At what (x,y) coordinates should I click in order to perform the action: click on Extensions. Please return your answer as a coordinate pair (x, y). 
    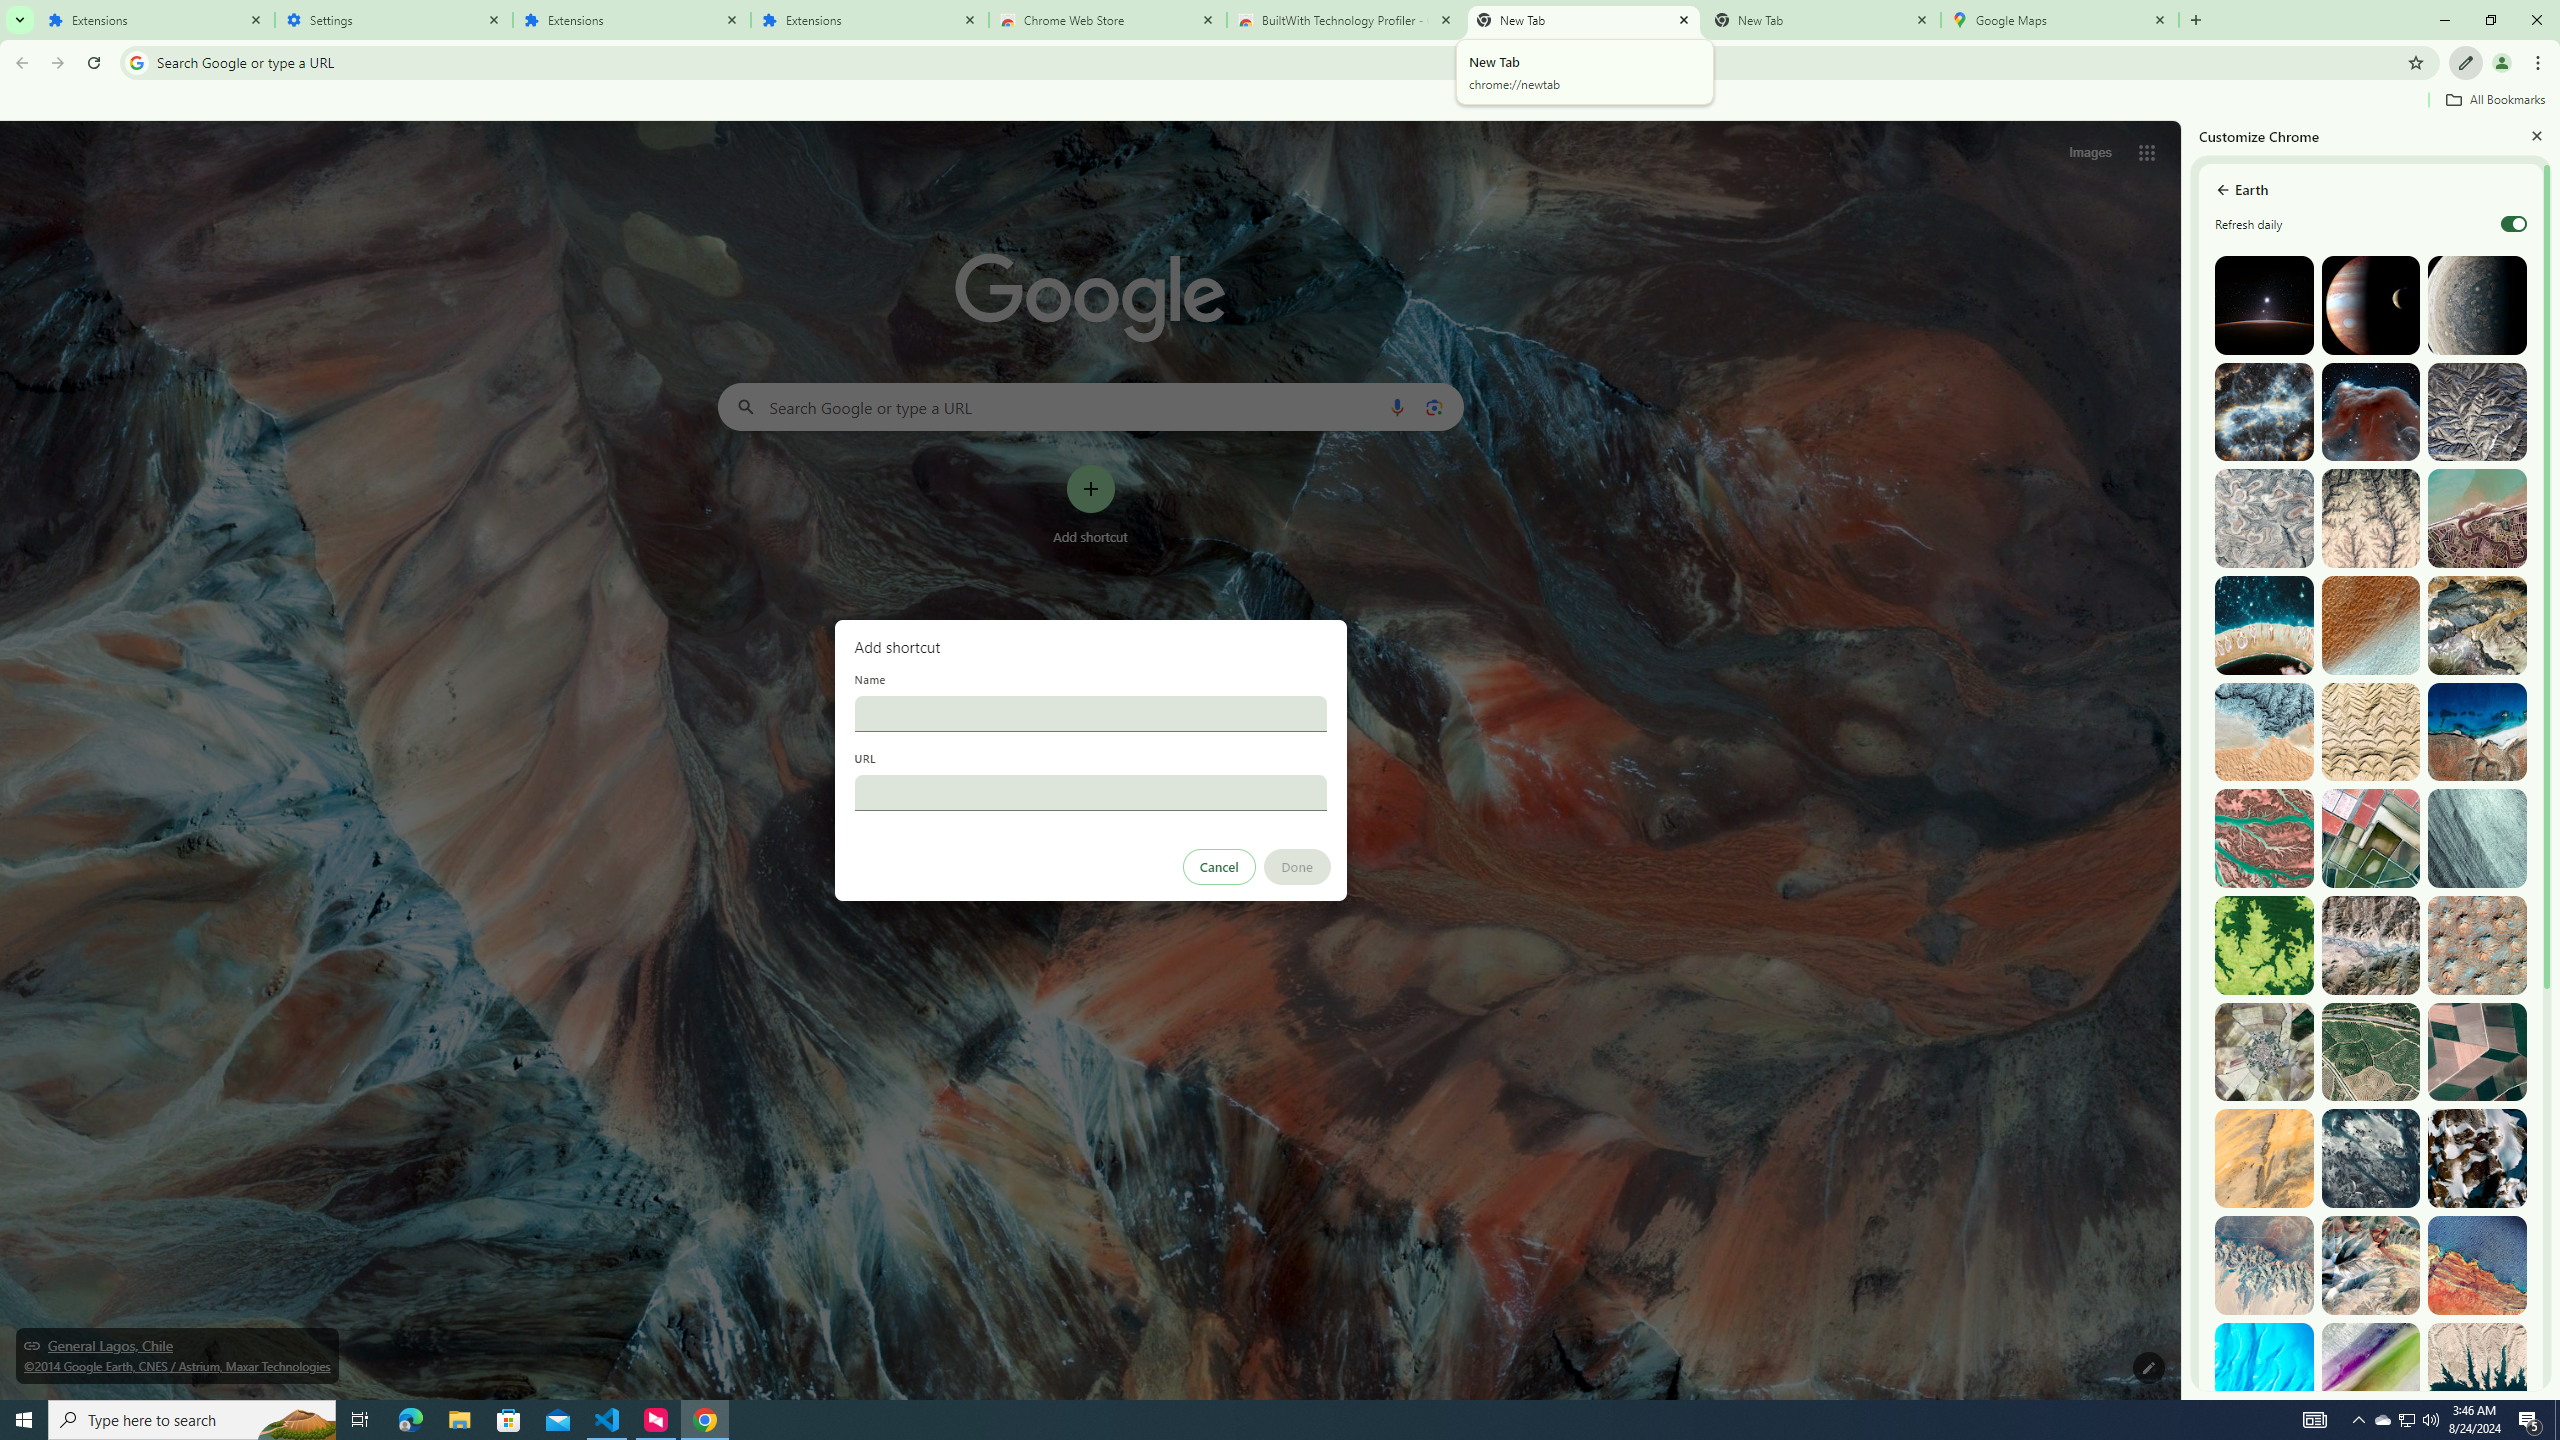
    Looking at the image, I should click on (156, 20).